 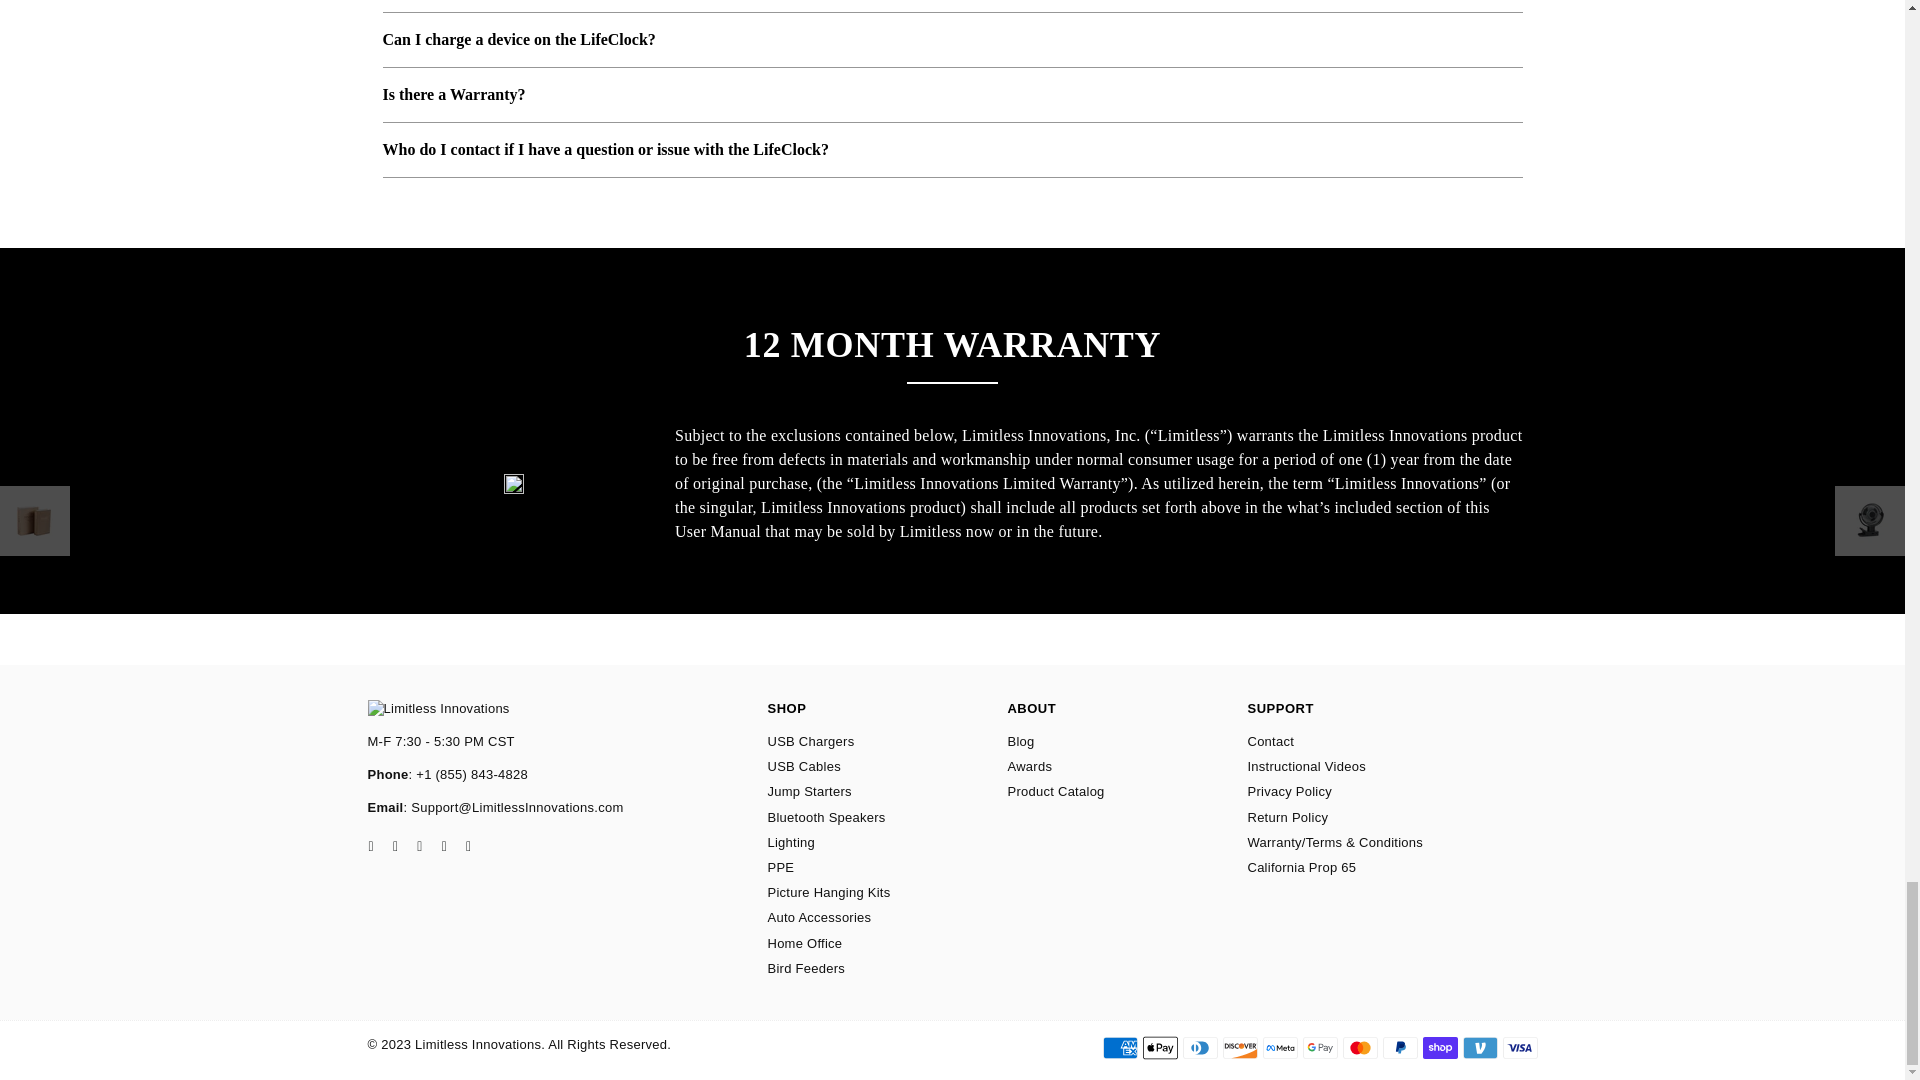 I want to click on Mastercard, so click(x=1359, y=1047).